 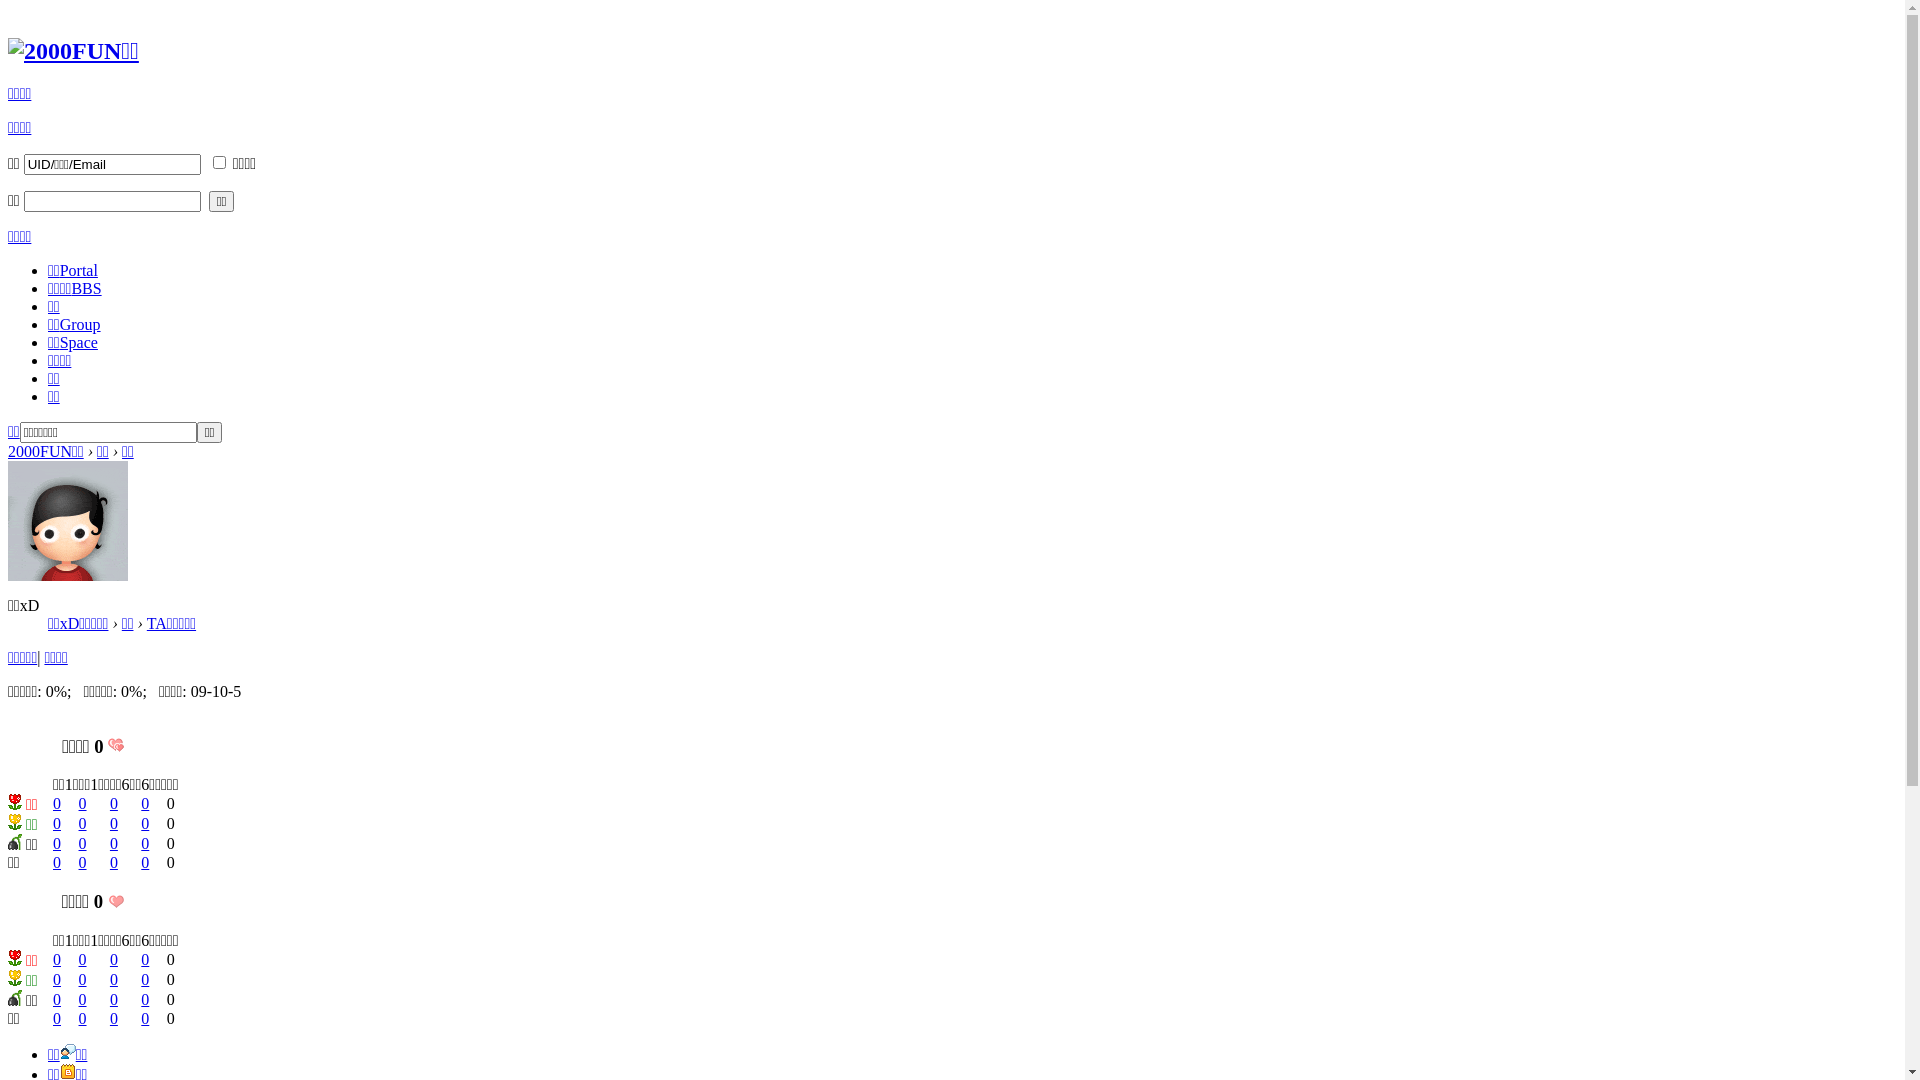 What do you see at coordinates (83, 980) in the screenshot?
I see `0` at bounding box center [83, 980].